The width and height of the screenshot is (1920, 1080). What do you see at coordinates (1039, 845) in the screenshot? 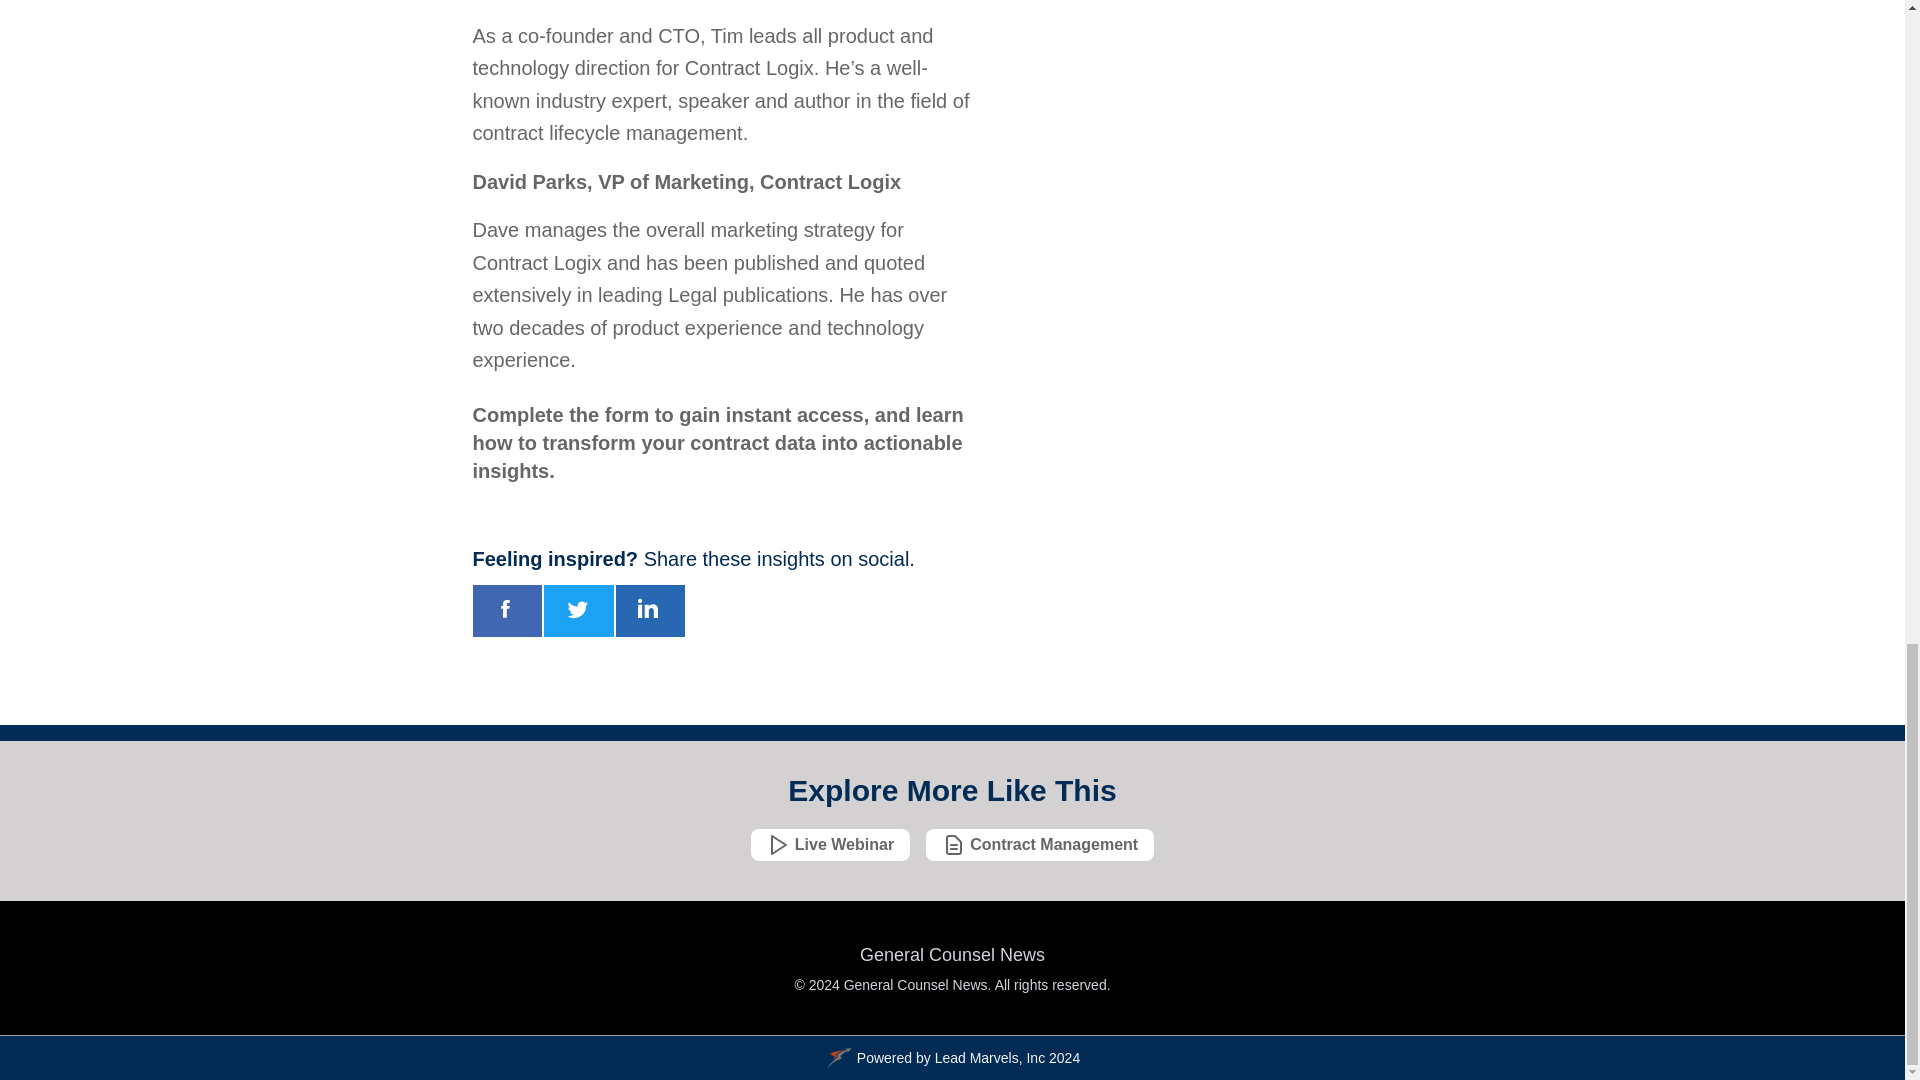
I see `Contract Management` at bounding box center [1039, 845].